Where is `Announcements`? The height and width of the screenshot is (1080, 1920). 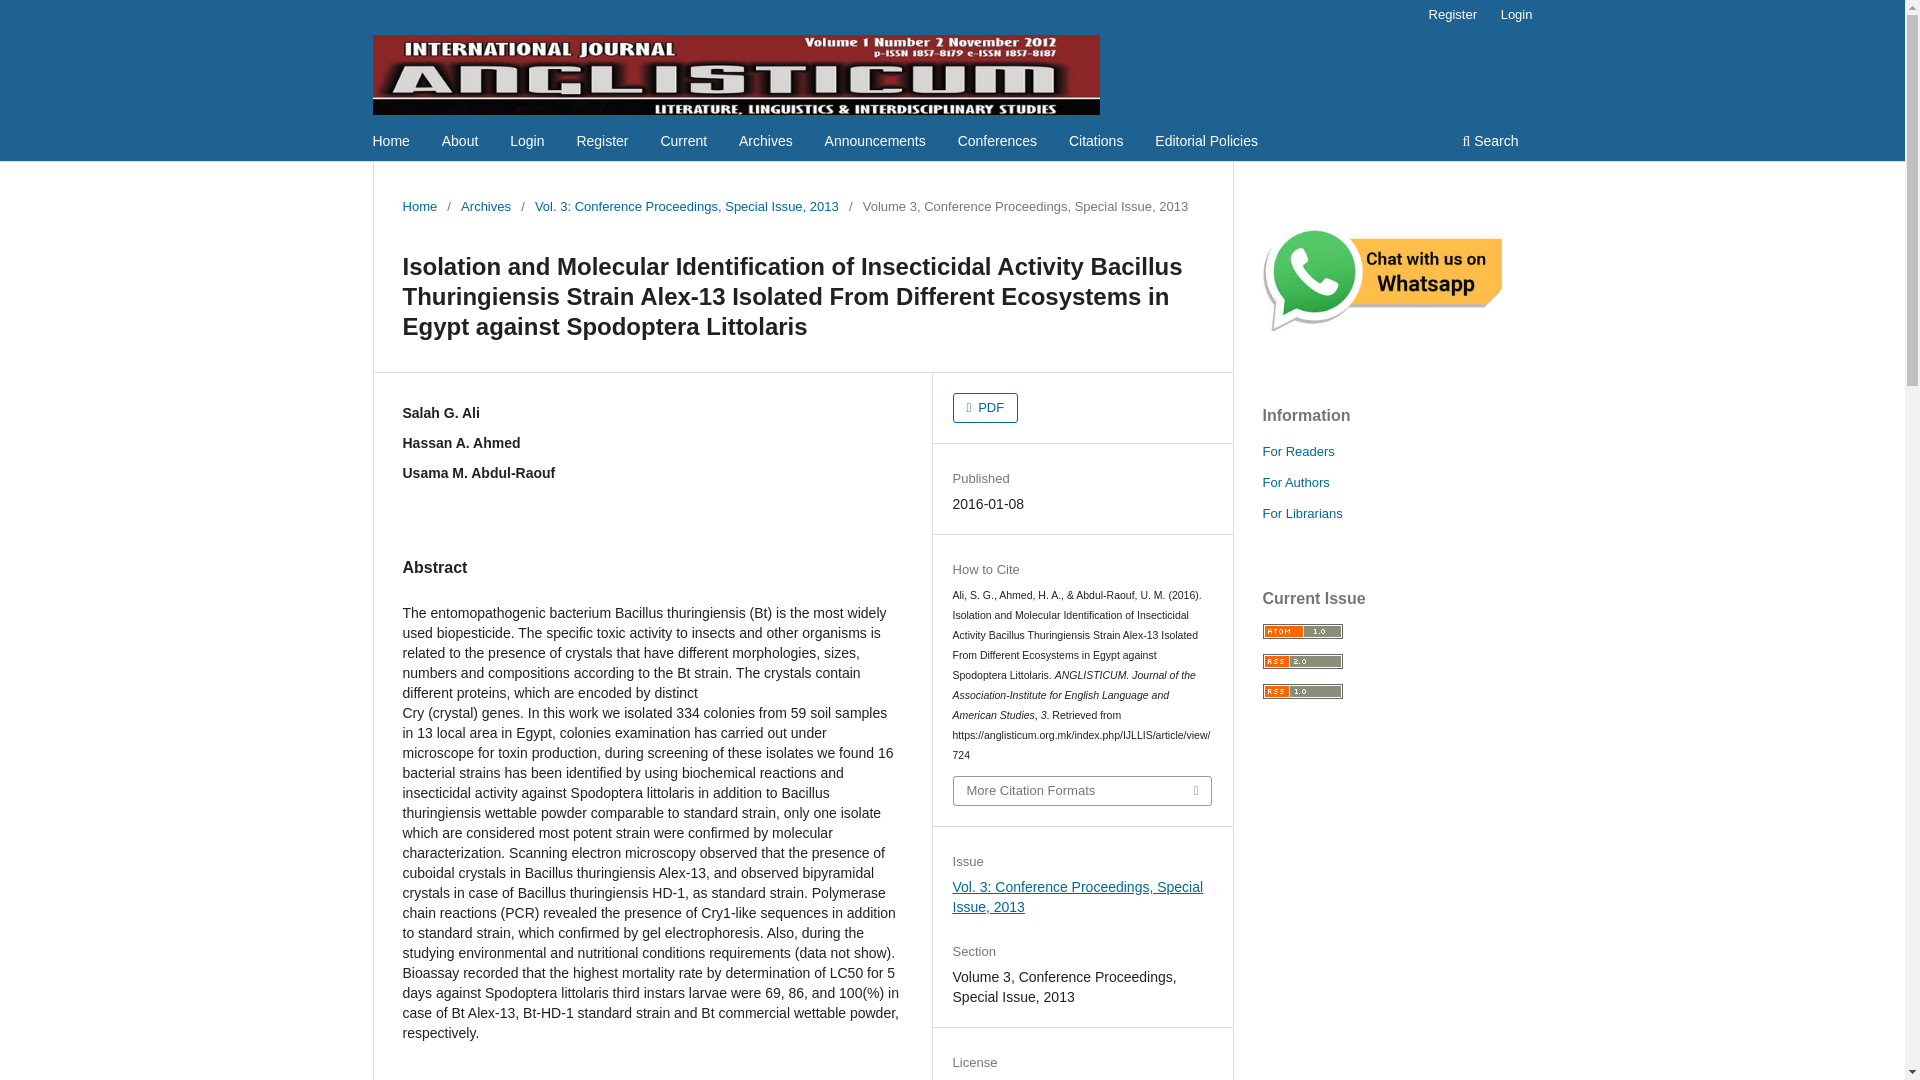
Announcements is located at coordinates (875, 143).